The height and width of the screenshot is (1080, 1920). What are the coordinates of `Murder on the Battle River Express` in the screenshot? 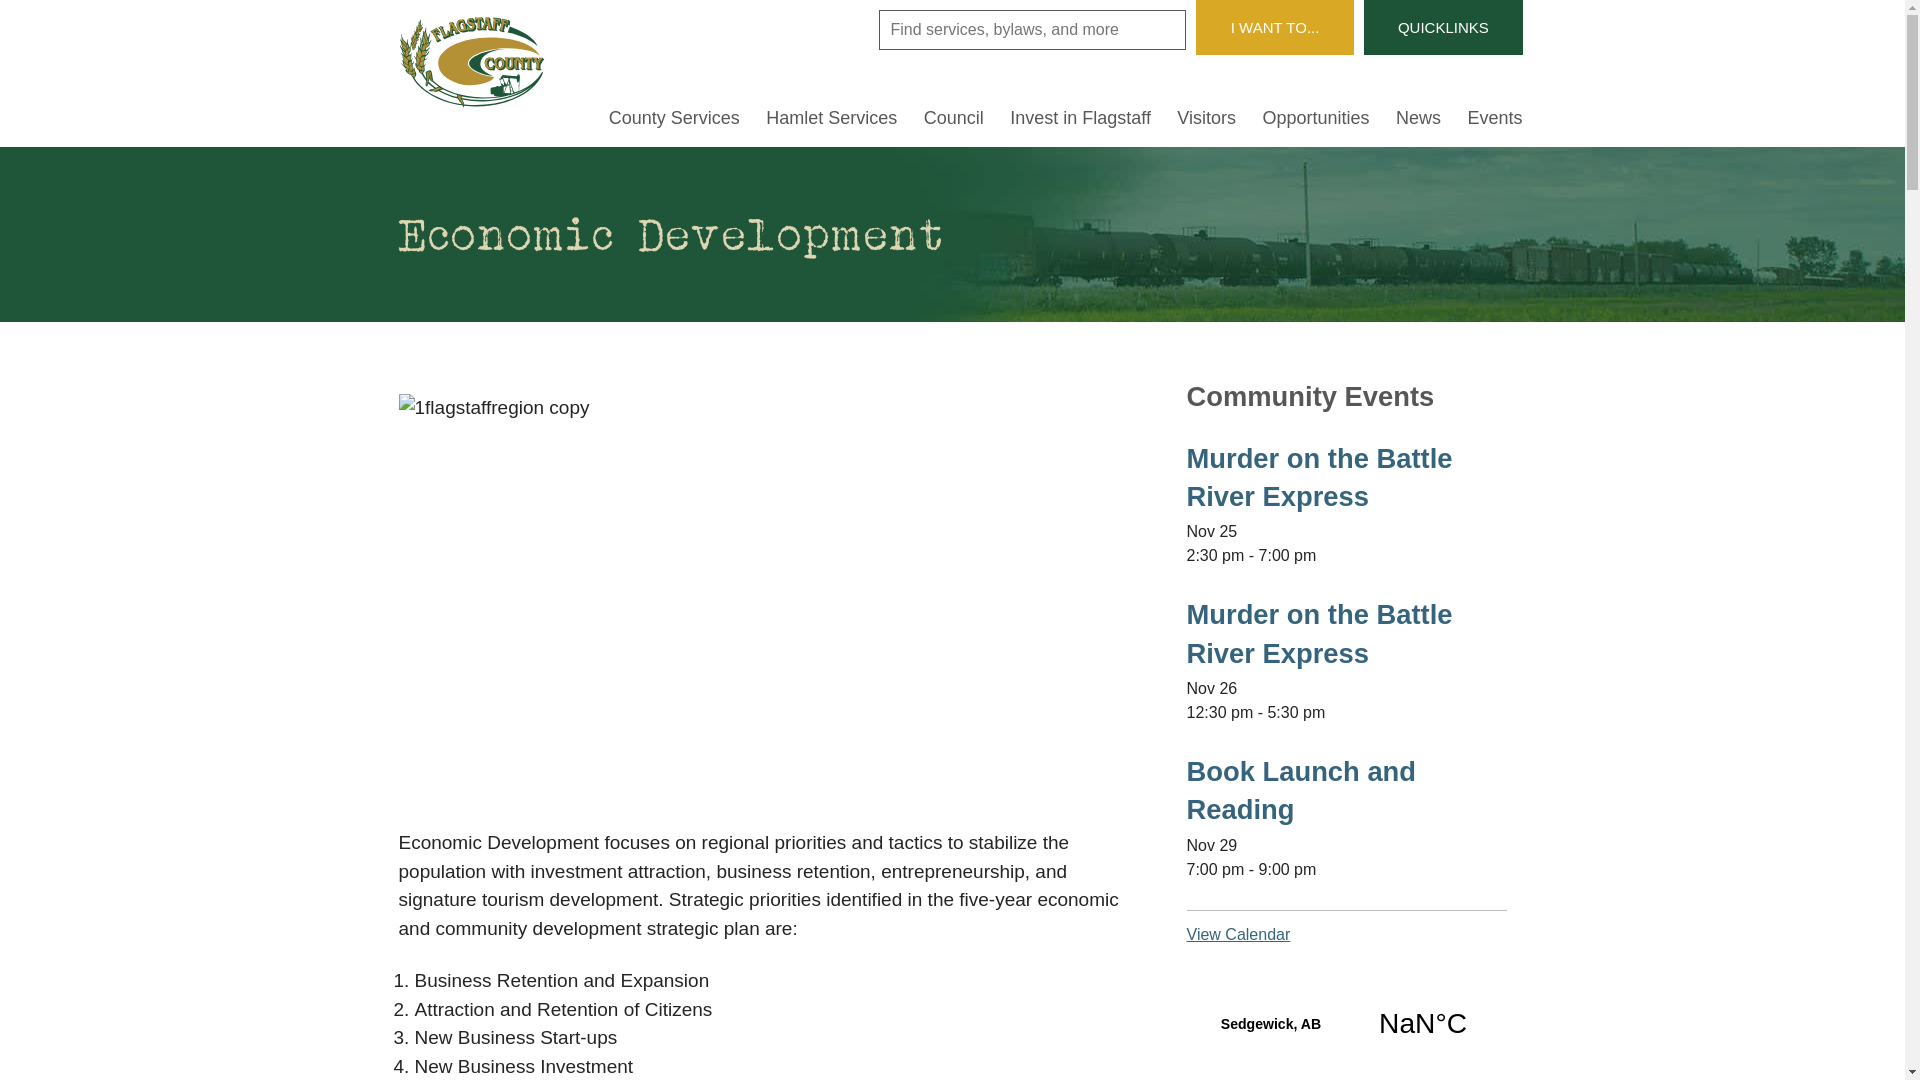 It's located at (1319, 634).